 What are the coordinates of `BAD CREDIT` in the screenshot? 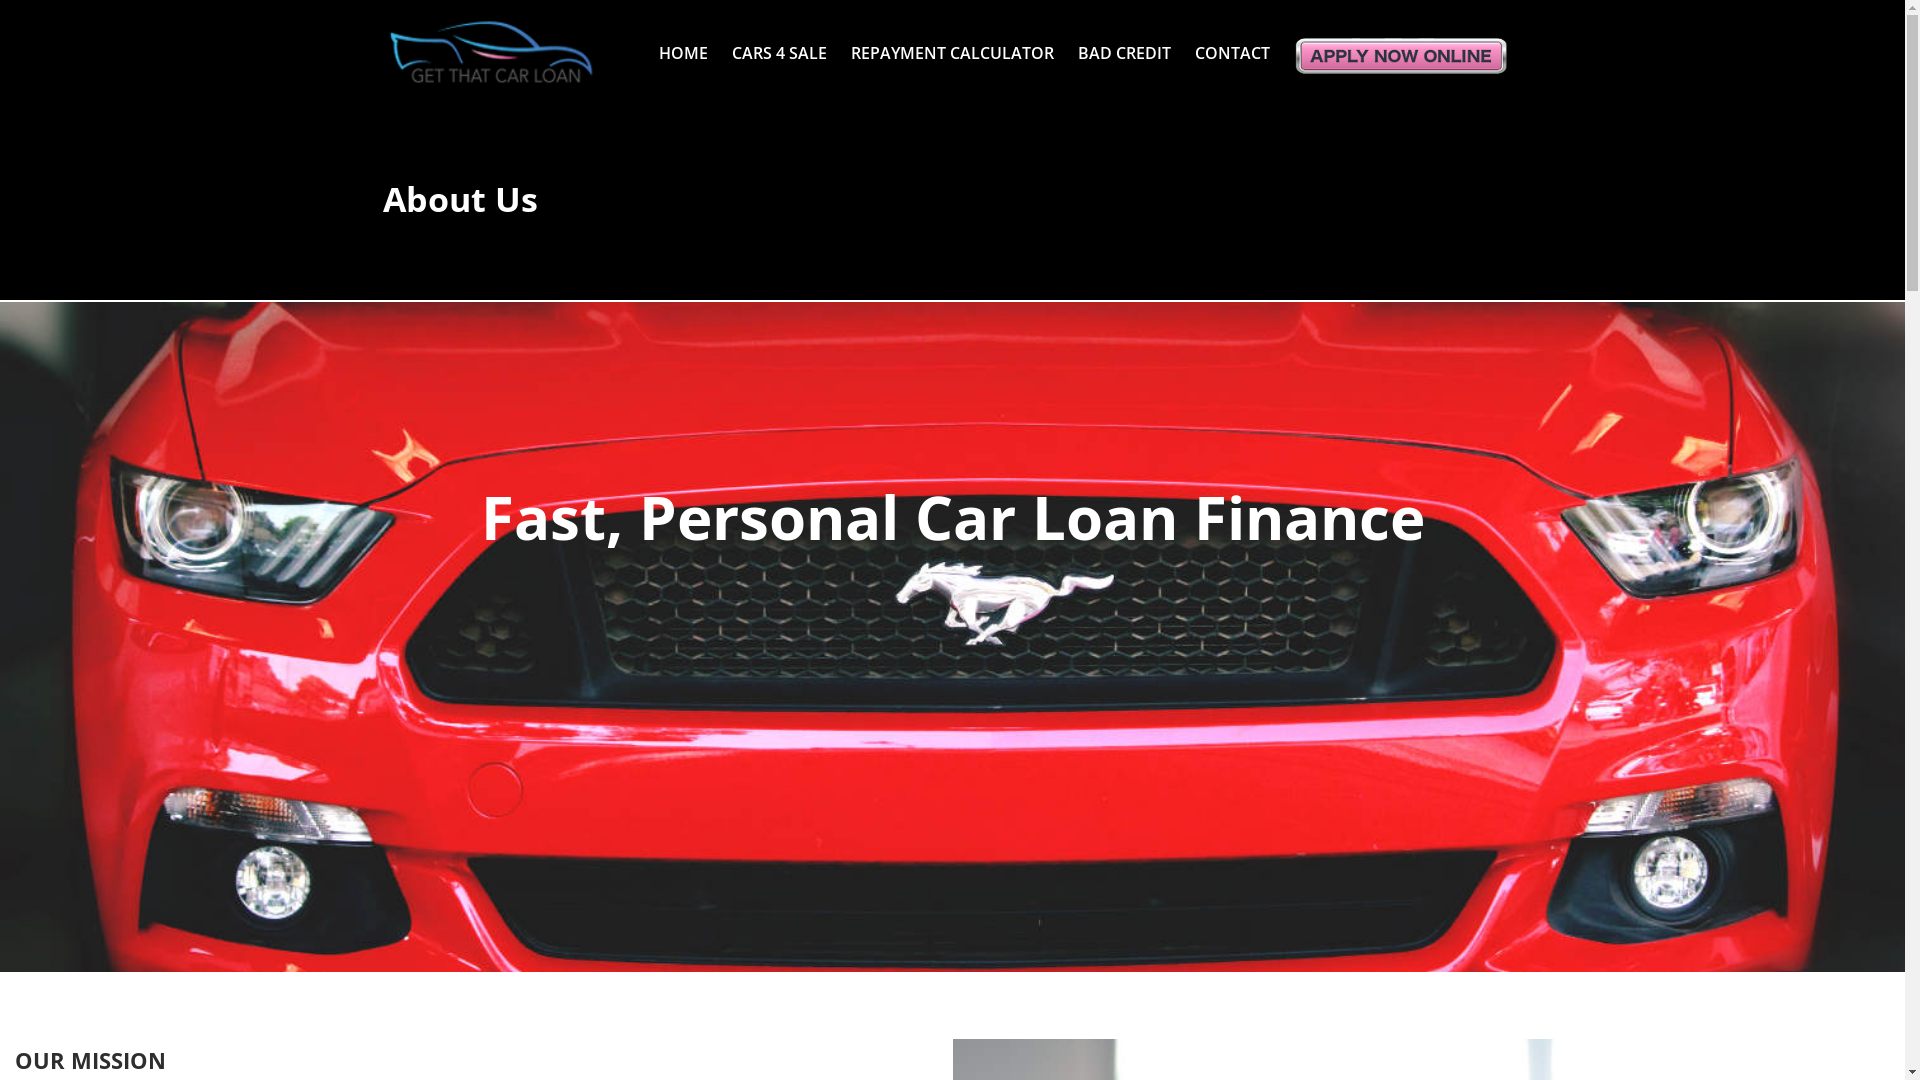 It's located at (1124, 44).